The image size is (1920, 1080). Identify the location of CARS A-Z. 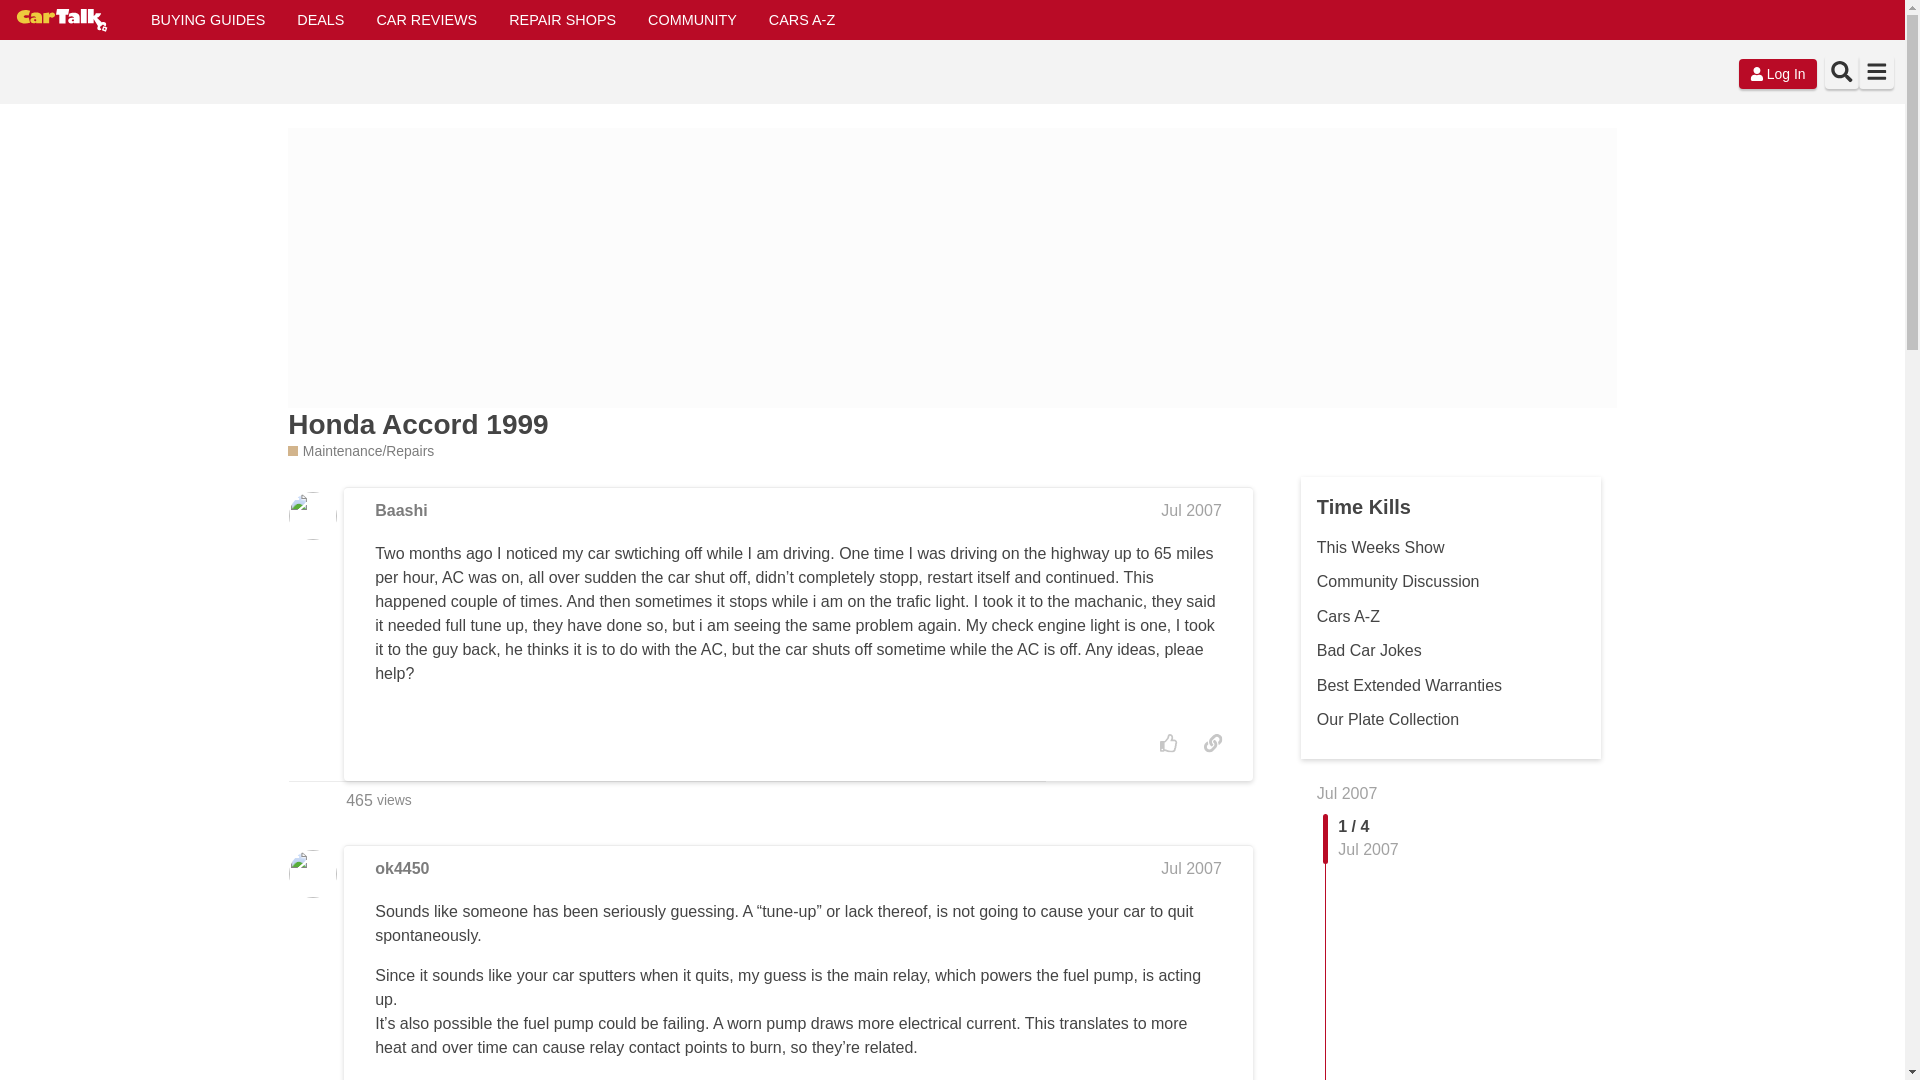
(801, 20).